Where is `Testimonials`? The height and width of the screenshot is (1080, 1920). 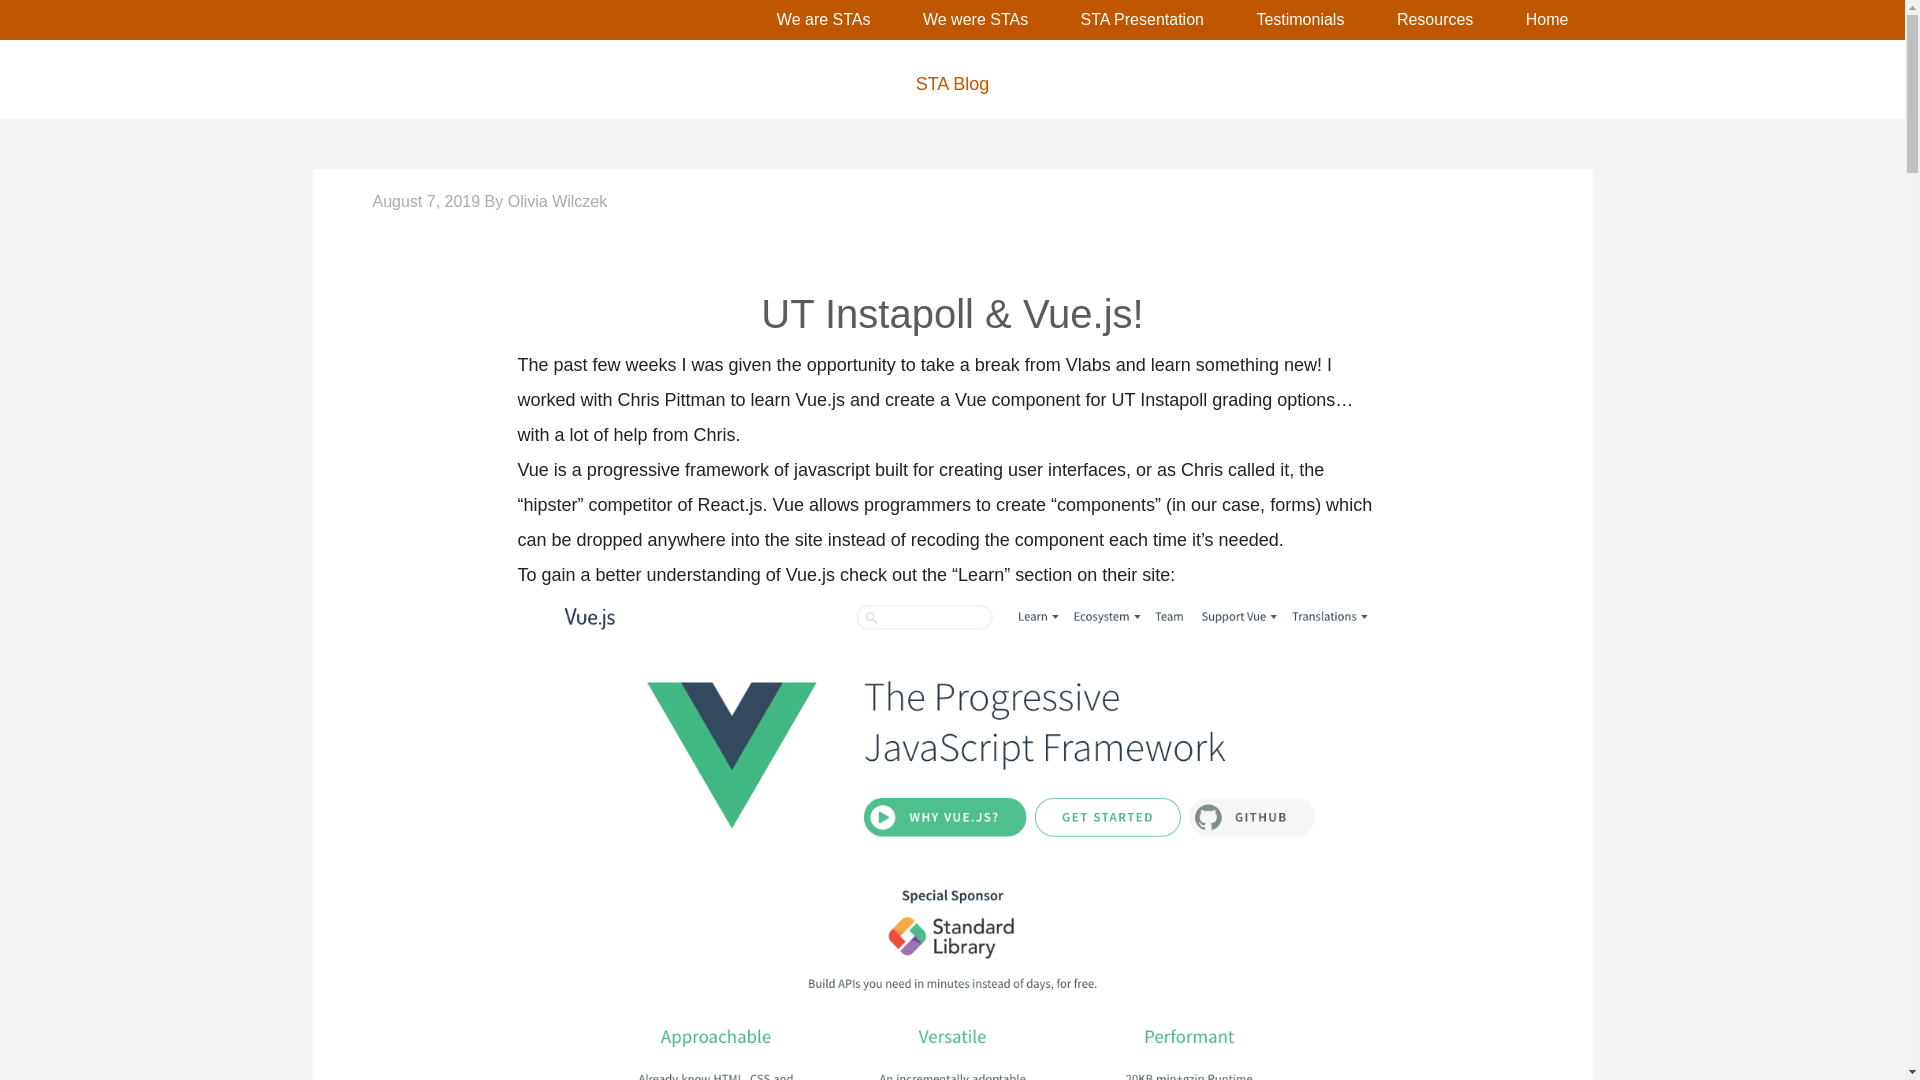
Testimonials is located at coordinates (1300, 20).